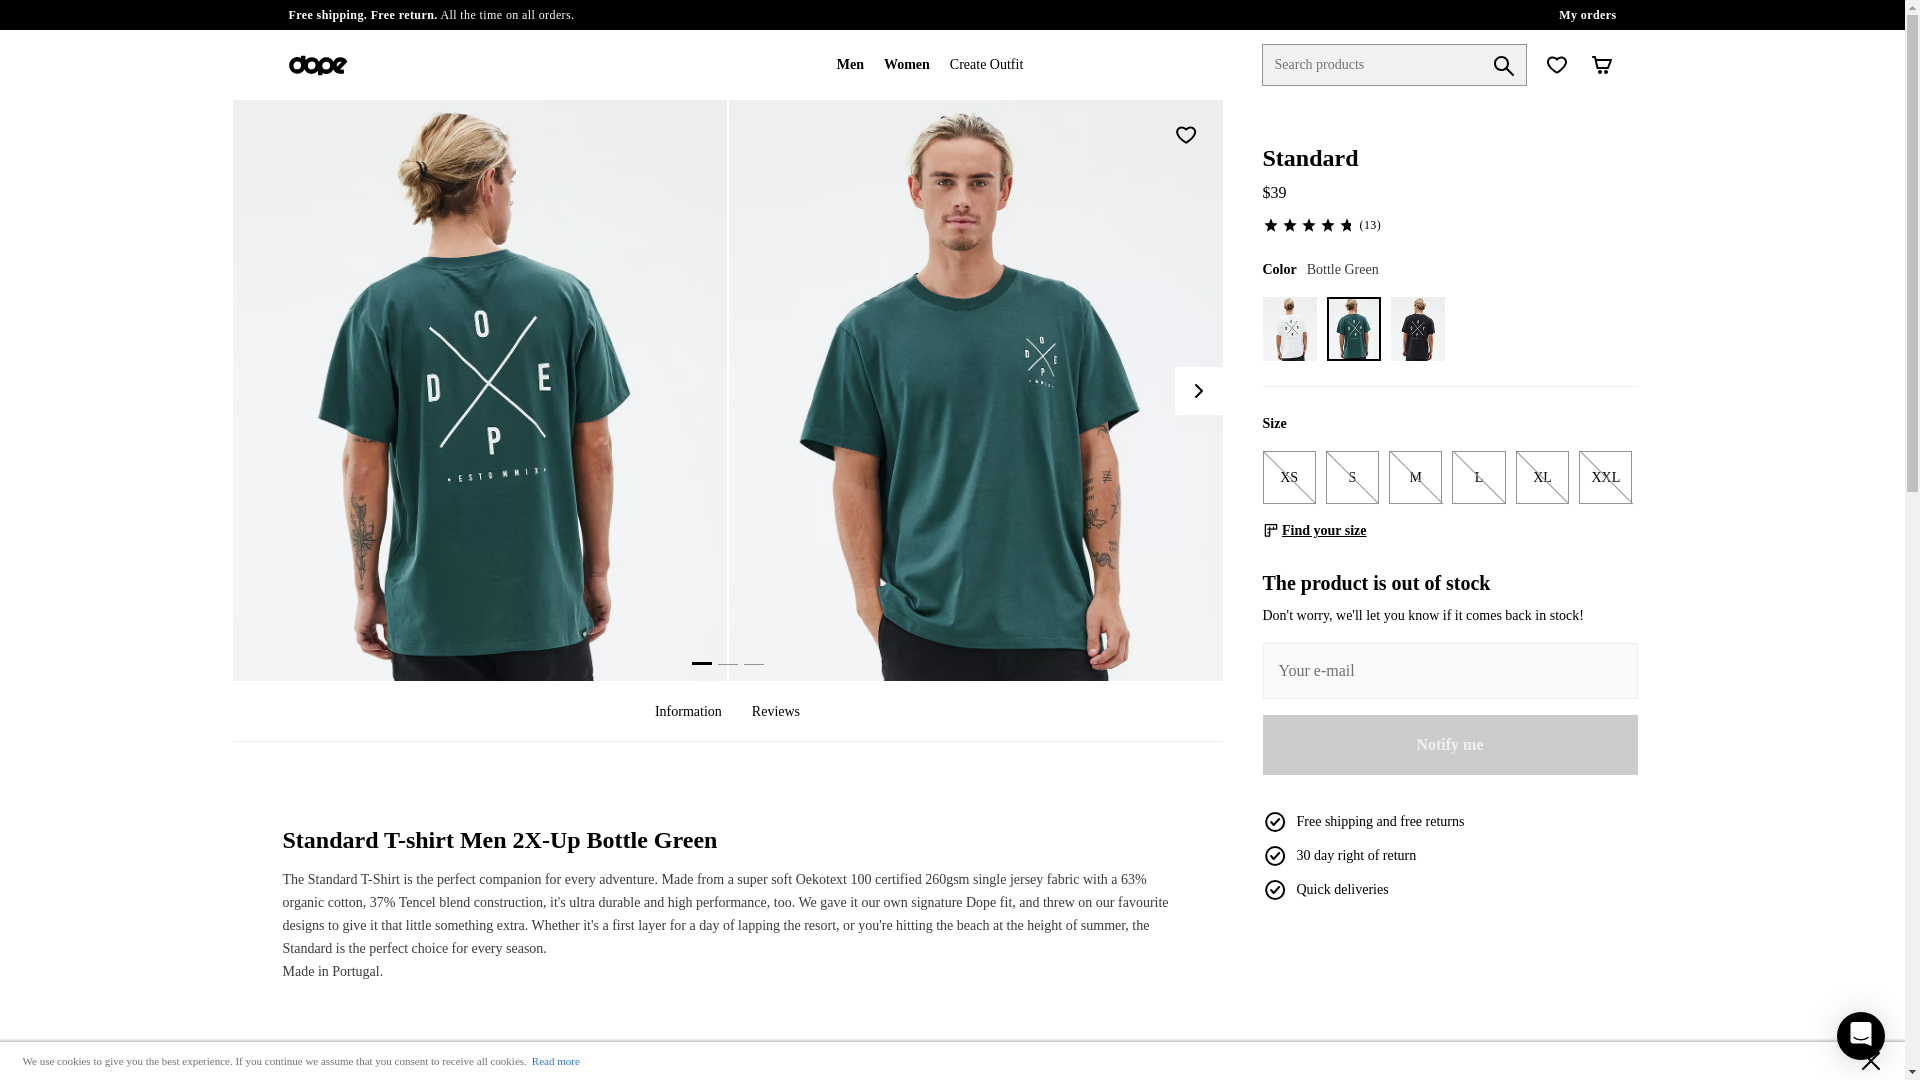 The width and height of the screenshot is (1920, 1080). I want to click on XL, so click(1542, 476).